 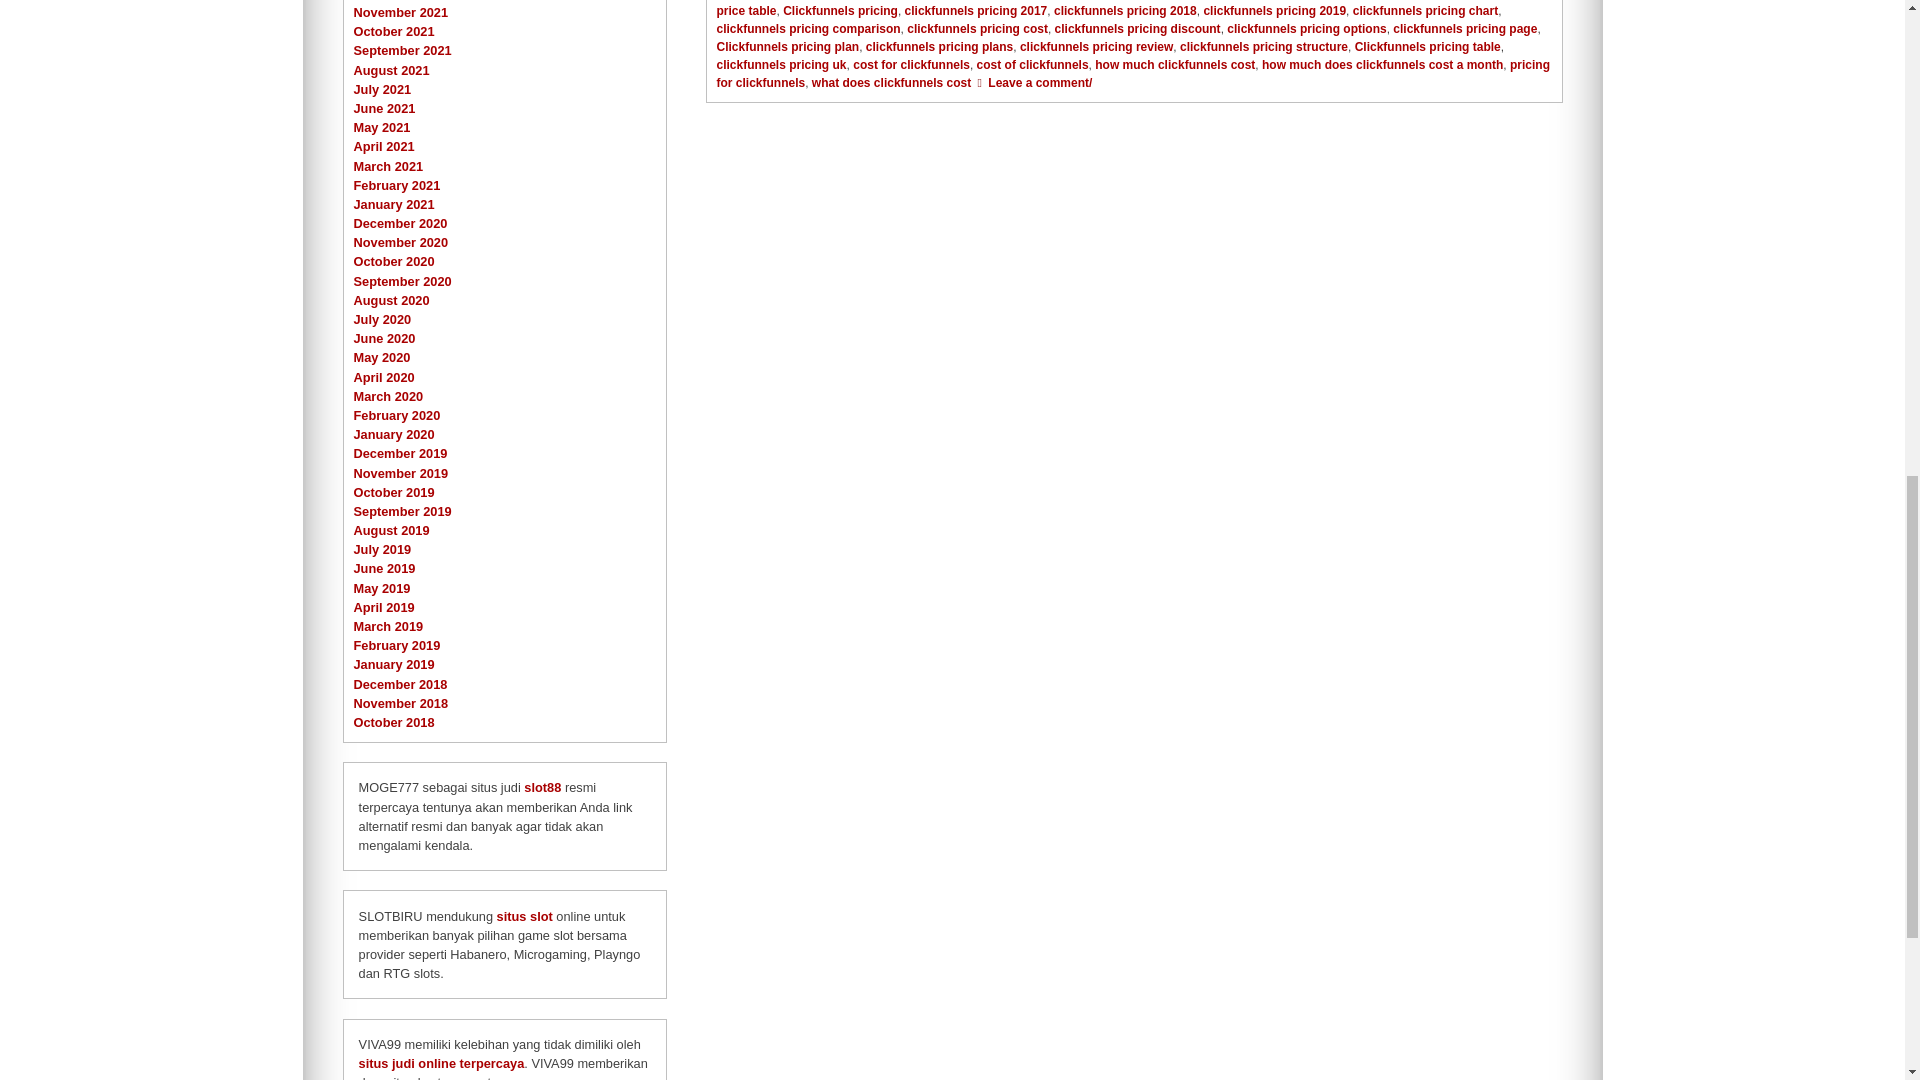 I want to click on clickfunnels pricing options, so click(x=1306, y=28).